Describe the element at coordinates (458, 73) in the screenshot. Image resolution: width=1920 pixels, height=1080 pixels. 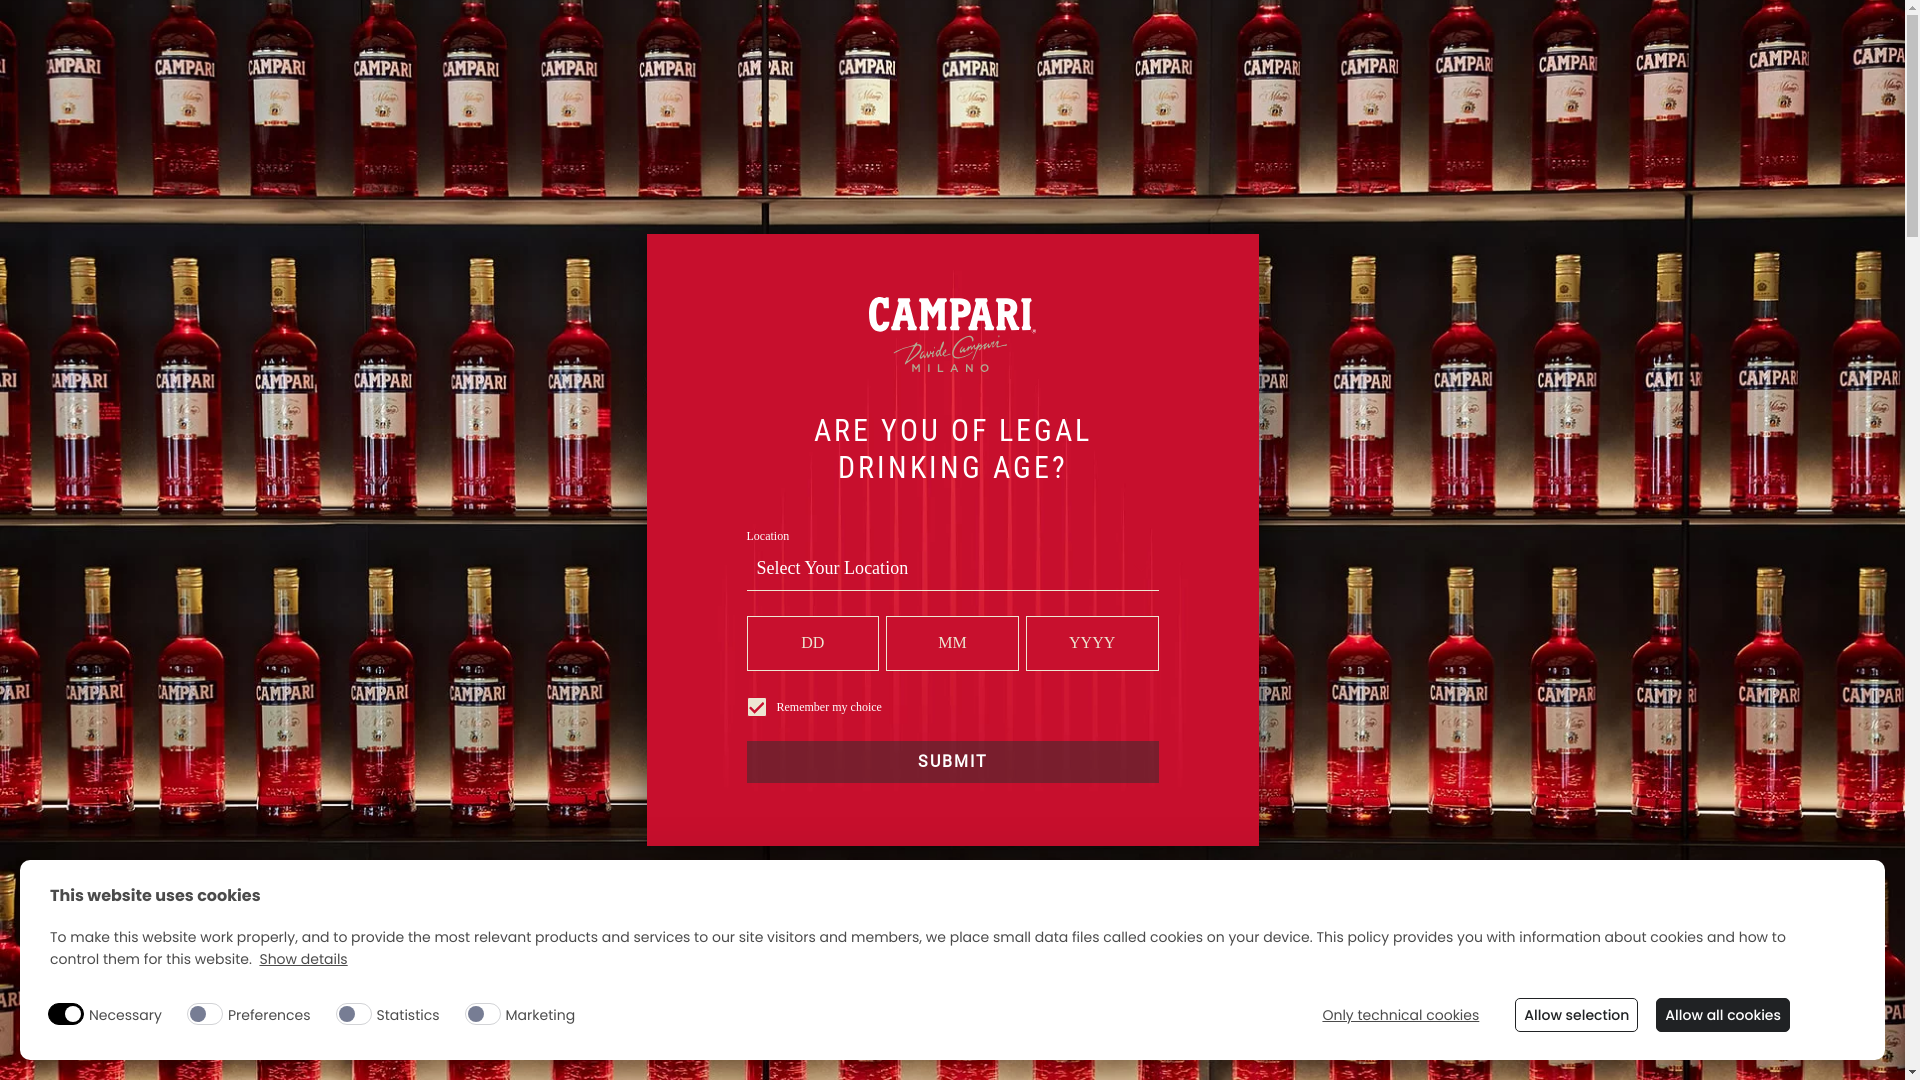
I see `NEGRONI` at that location.